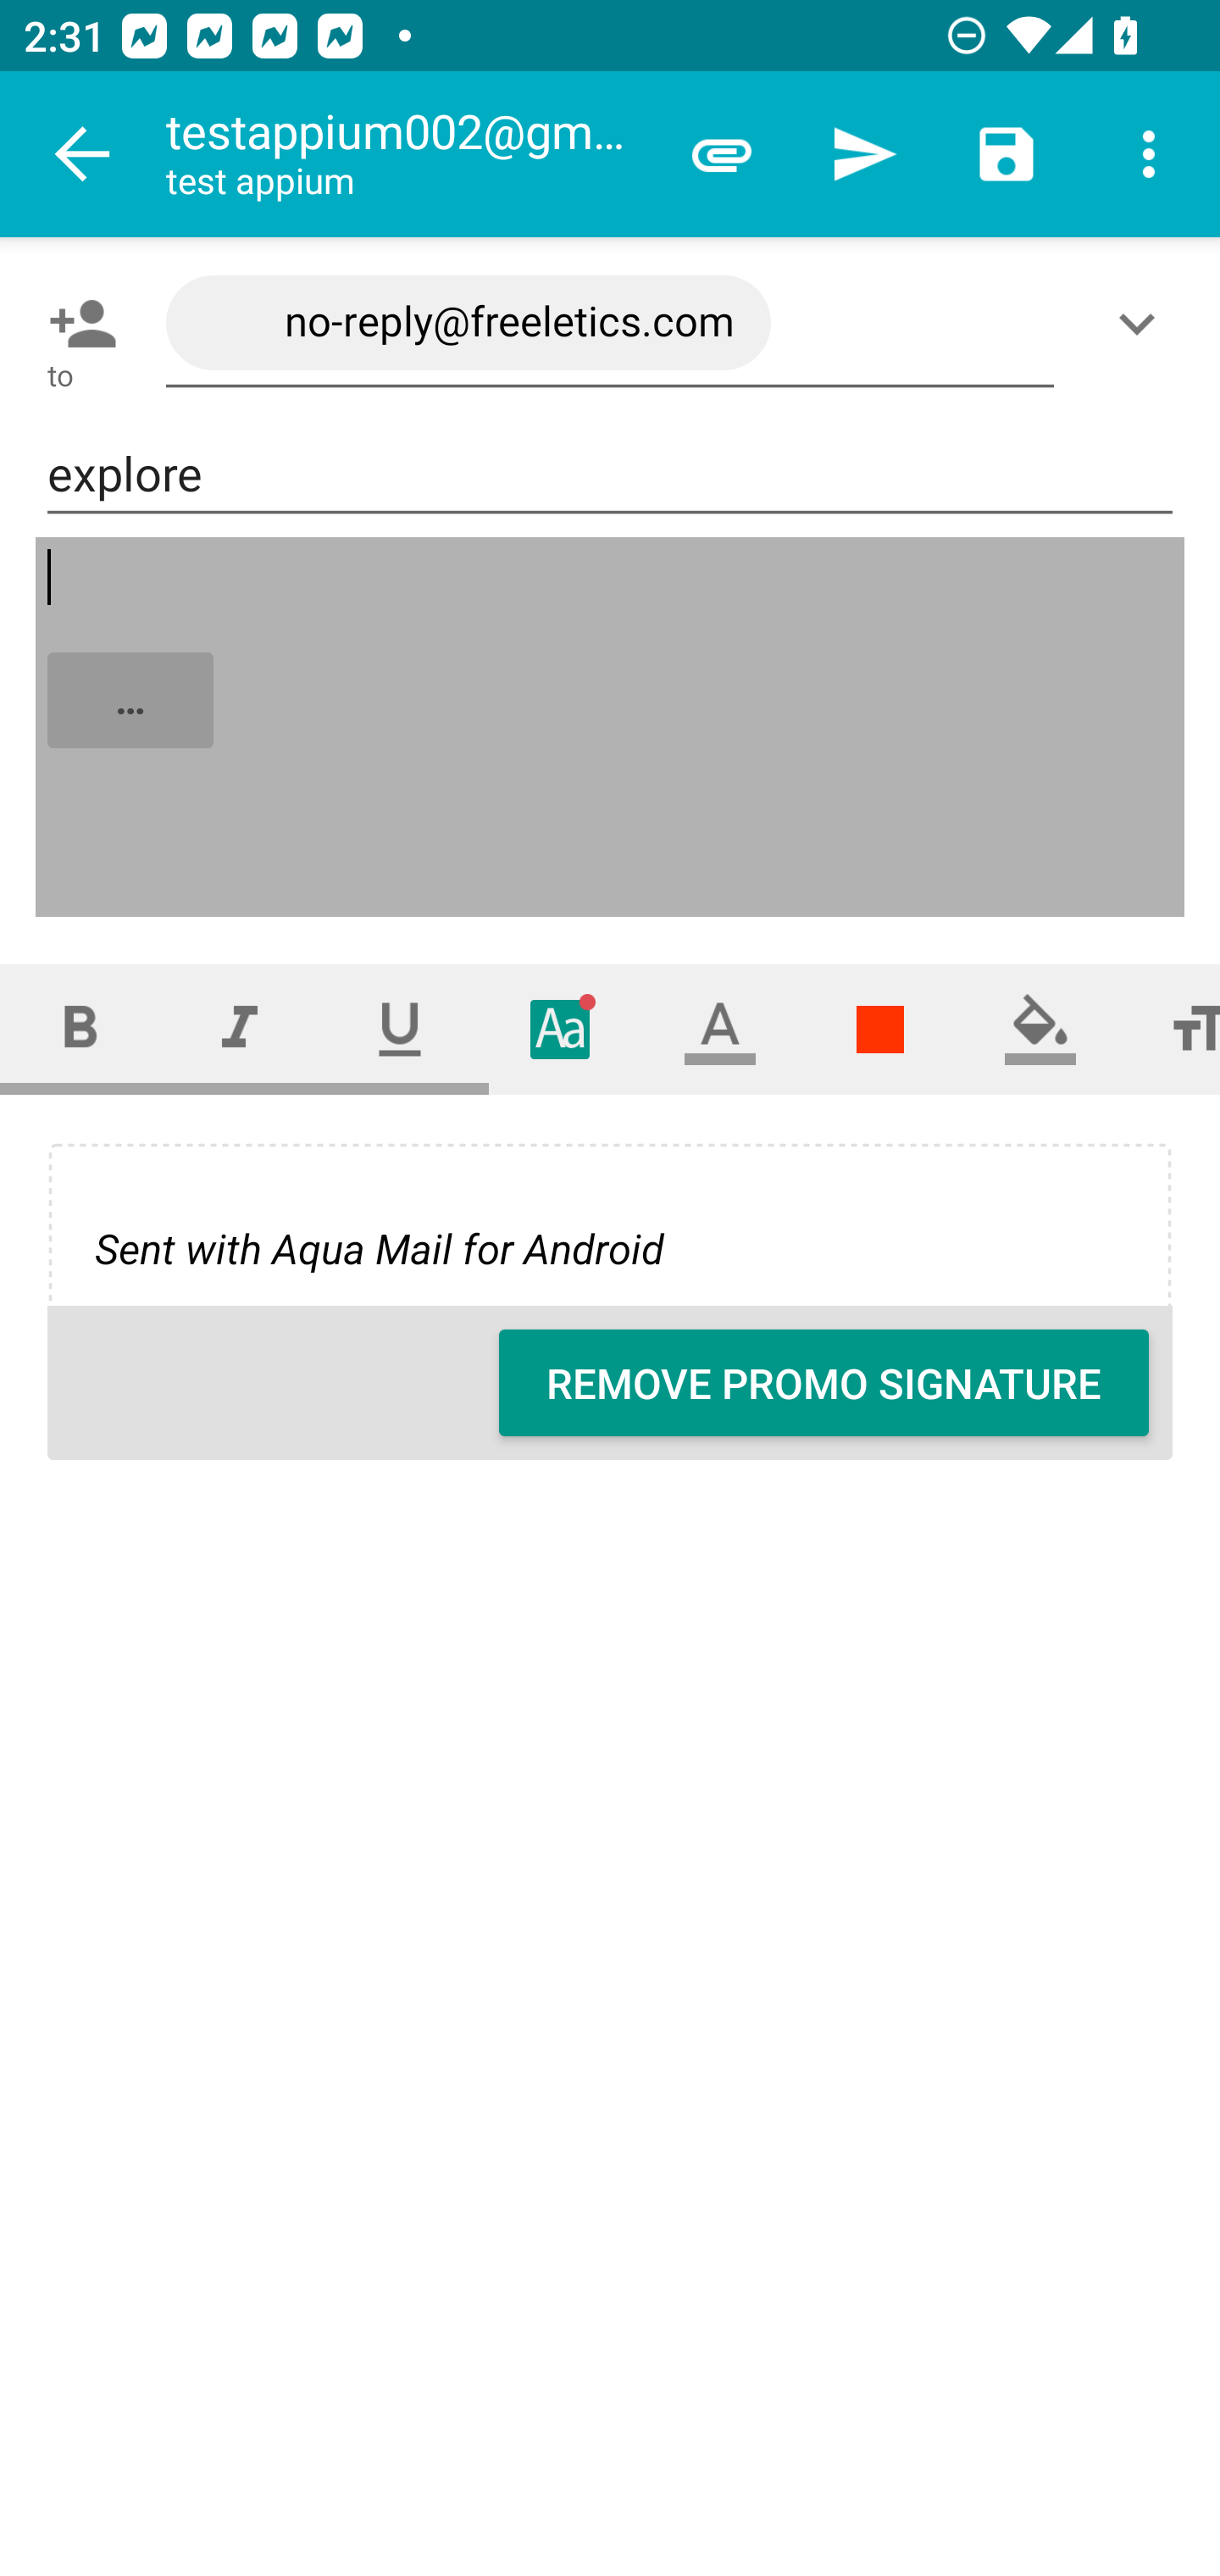 This screenshot has height=2576, width=1220. What do you see at coordinates (880, 1029) in the screenshot?
I see `Text color` at bounding box center [880, 1029].